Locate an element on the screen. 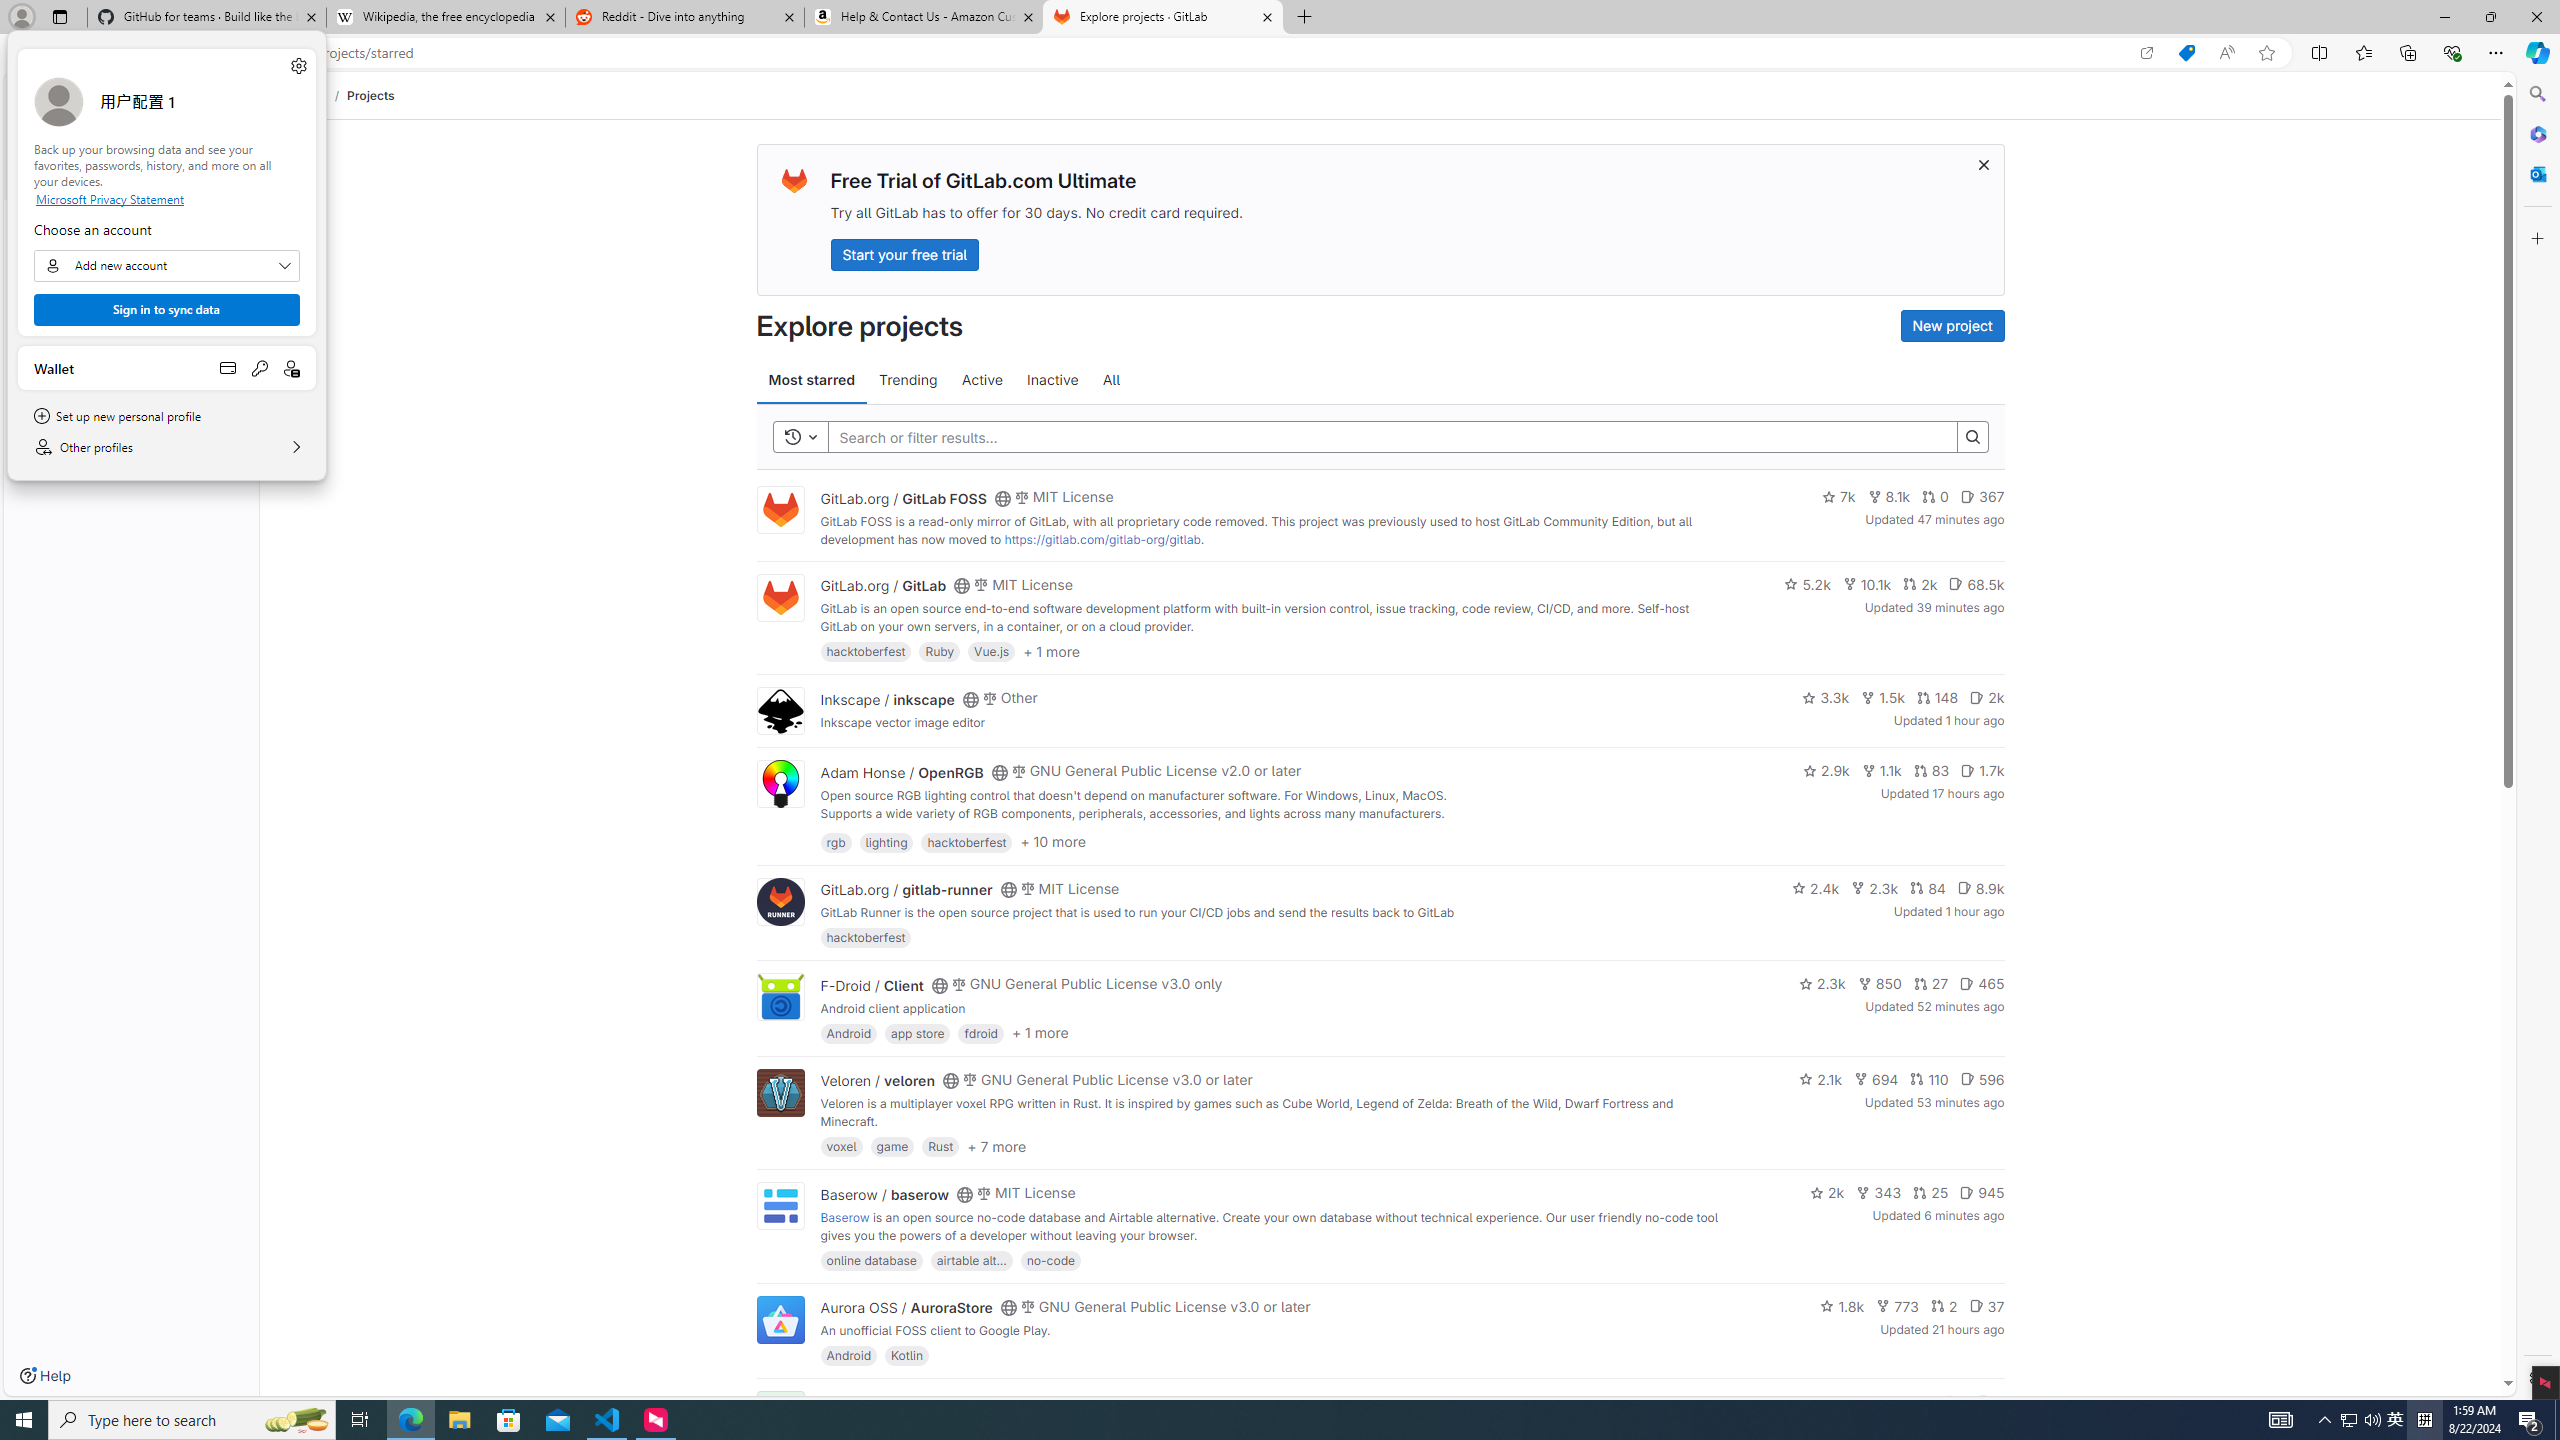 The image size is (2560, 1440). GitLab.org / GitLab is located at coordinates (883, 586).